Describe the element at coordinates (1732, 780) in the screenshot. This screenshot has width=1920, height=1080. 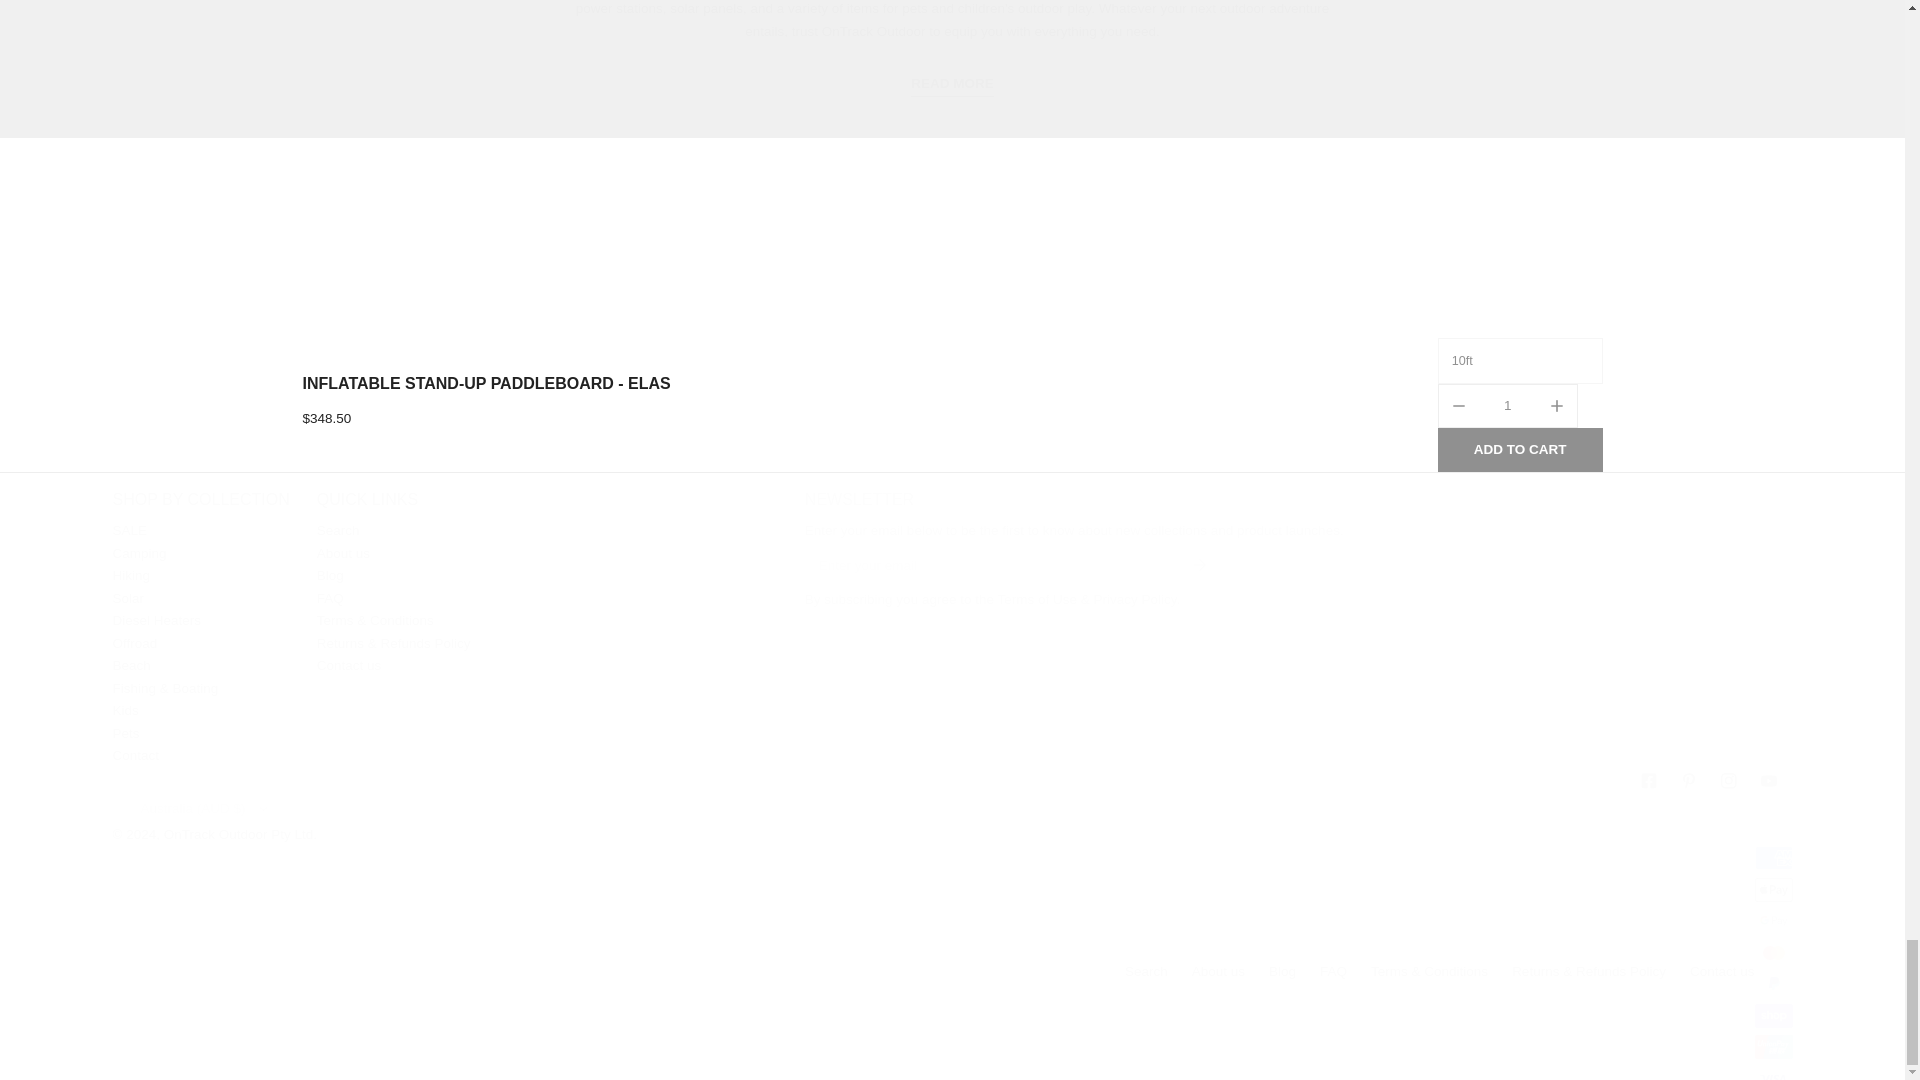
I see `Instagram` at that location.